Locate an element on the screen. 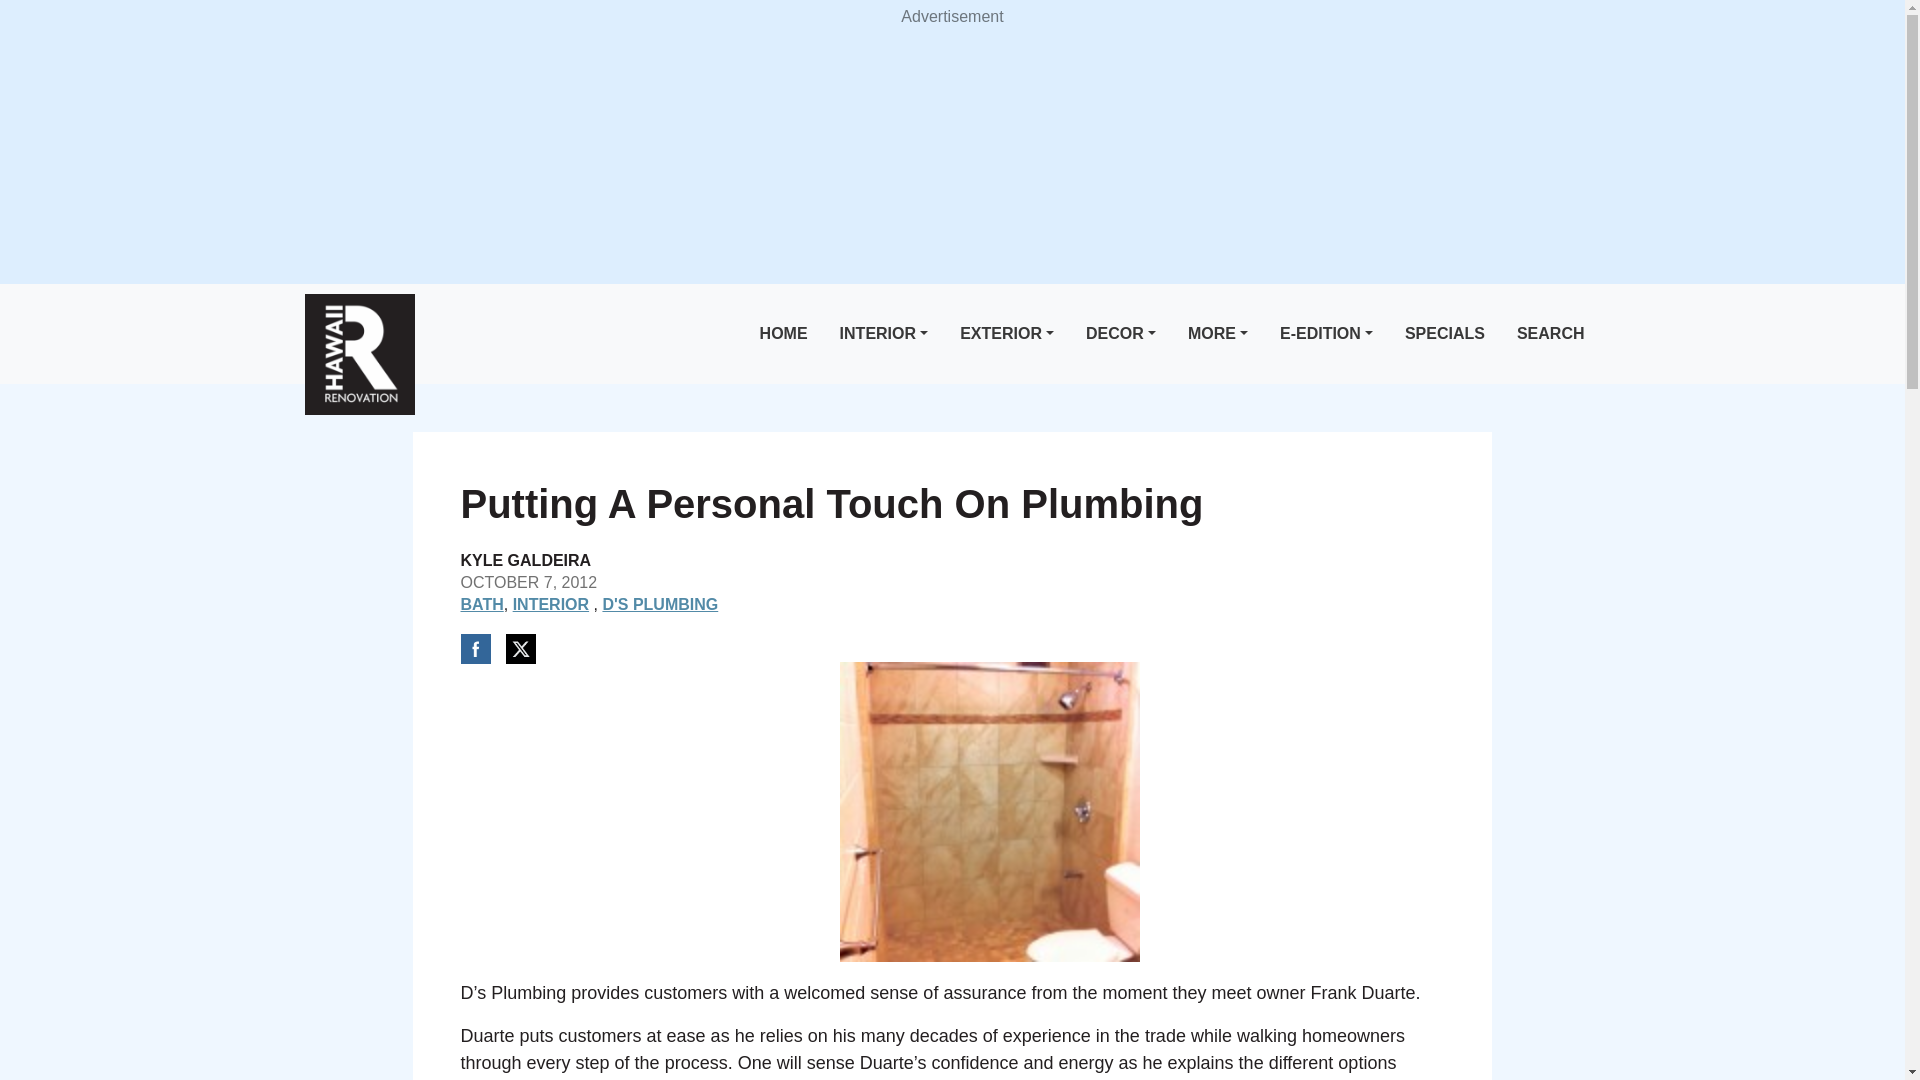  MORE is located at coordinates (1218, 334).